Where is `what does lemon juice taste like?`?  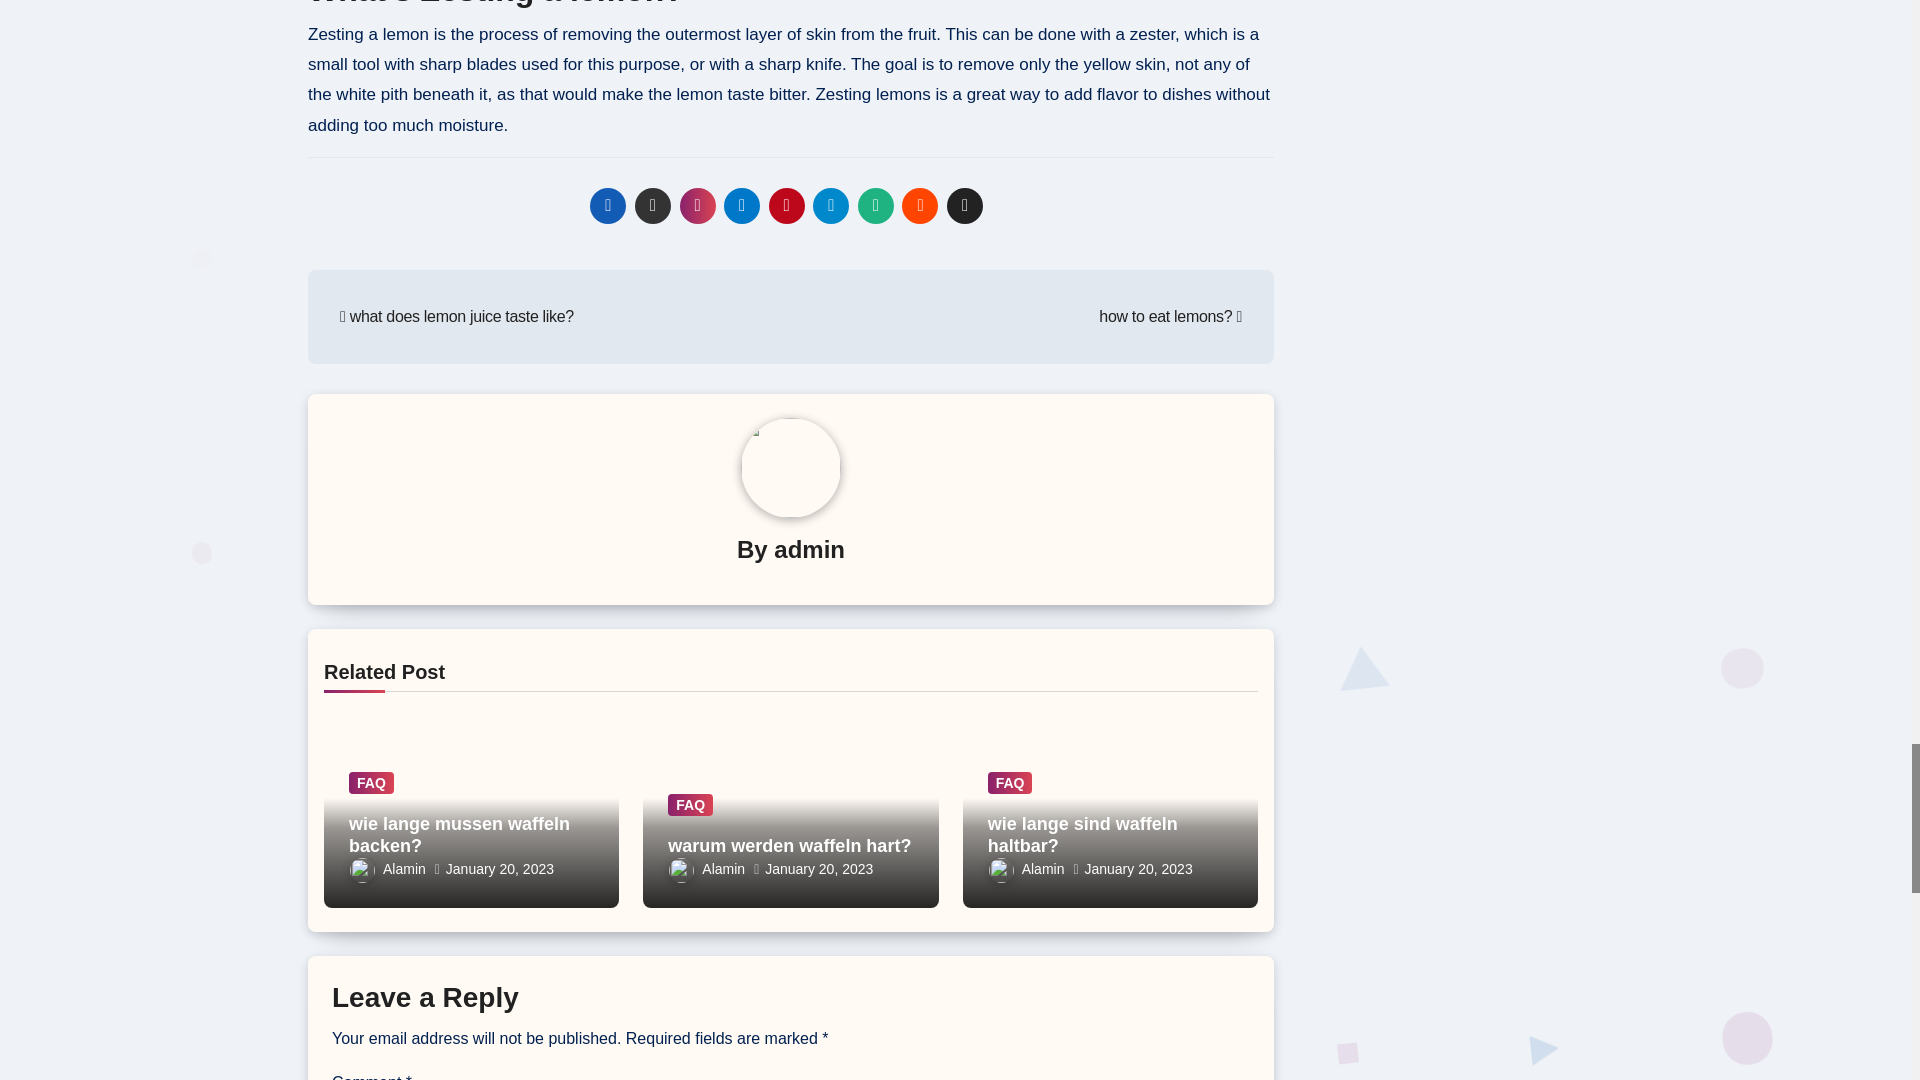 what does lemon juice taste like? is located at coordinates (456, 316).